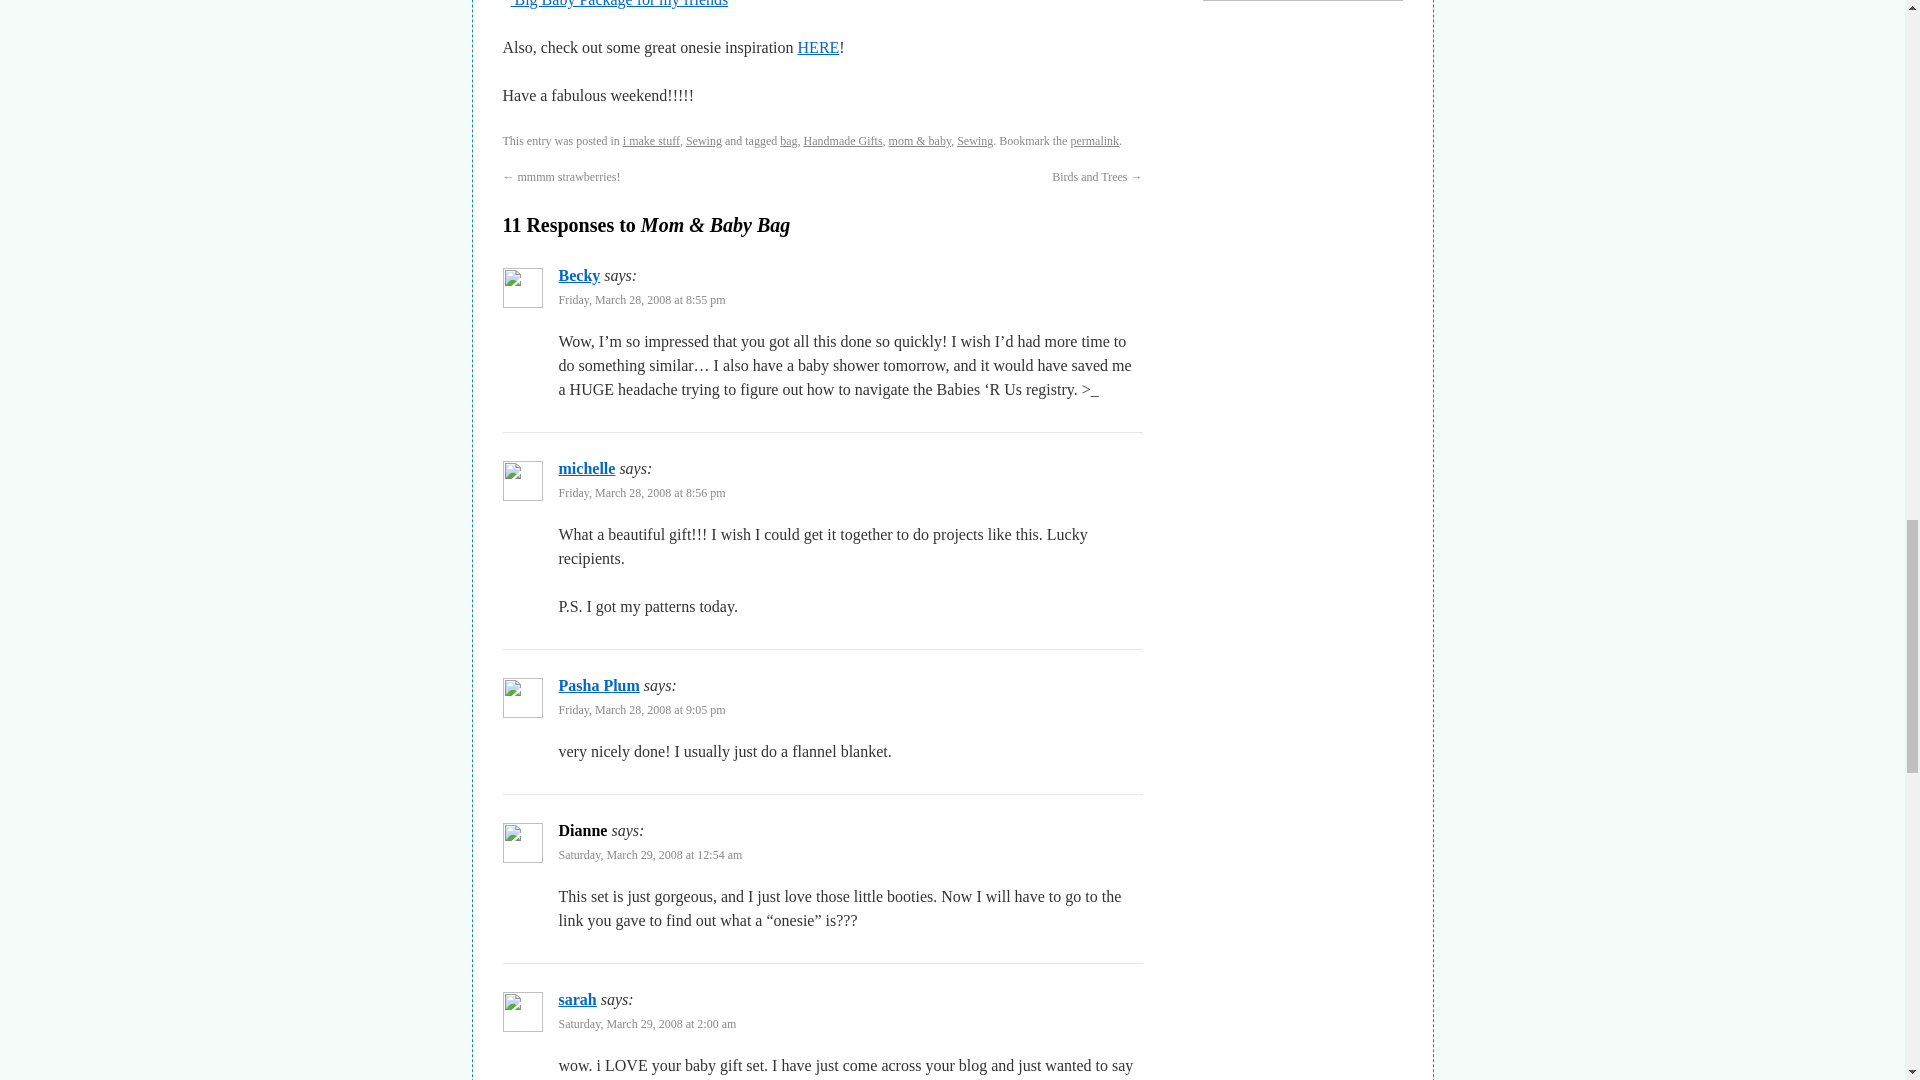 The height and width of the screenshot is (1080, 1920). I want to click on Friday, March 28, 2008 at 8:56 pm, so click(642, 493).